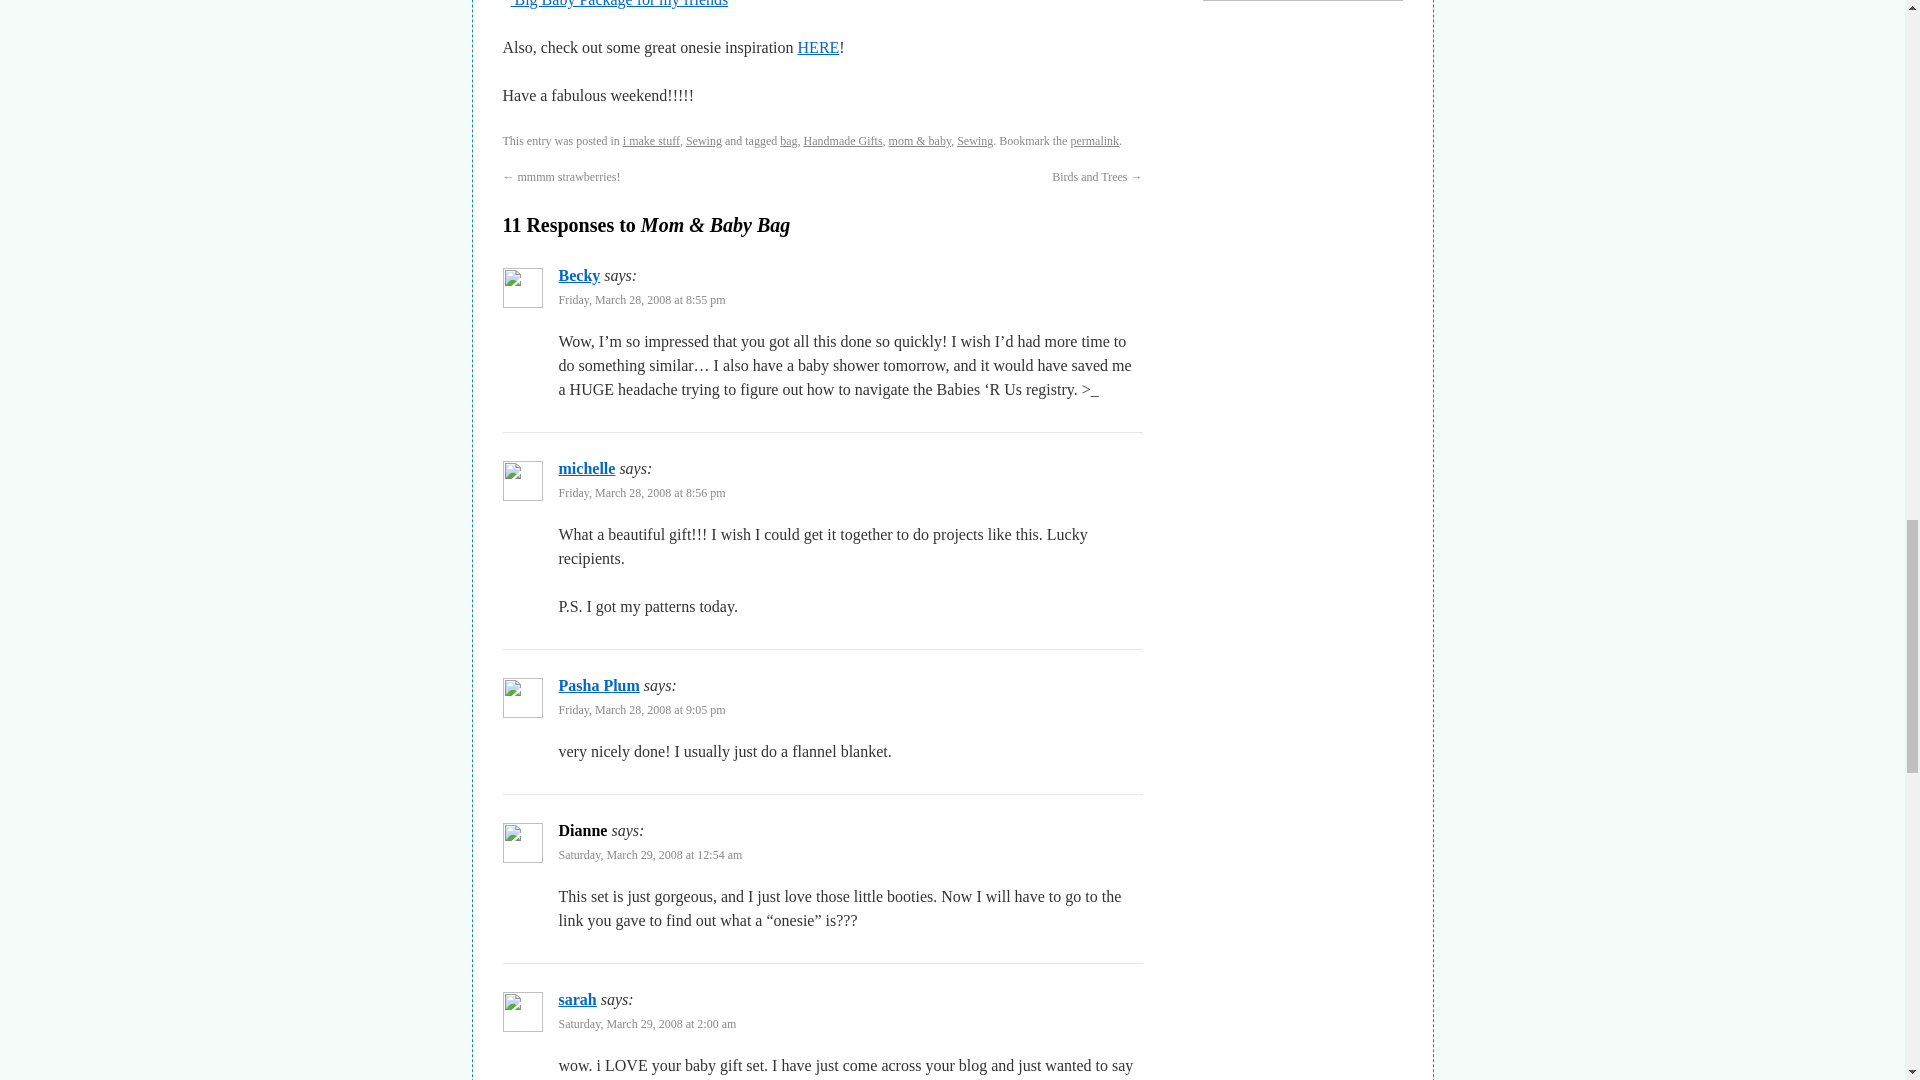 The height and width of the screenshot is (1080, 1920). I want to click on Friday, March 28, 2008 at 8:56 pm, so click(642, 493).